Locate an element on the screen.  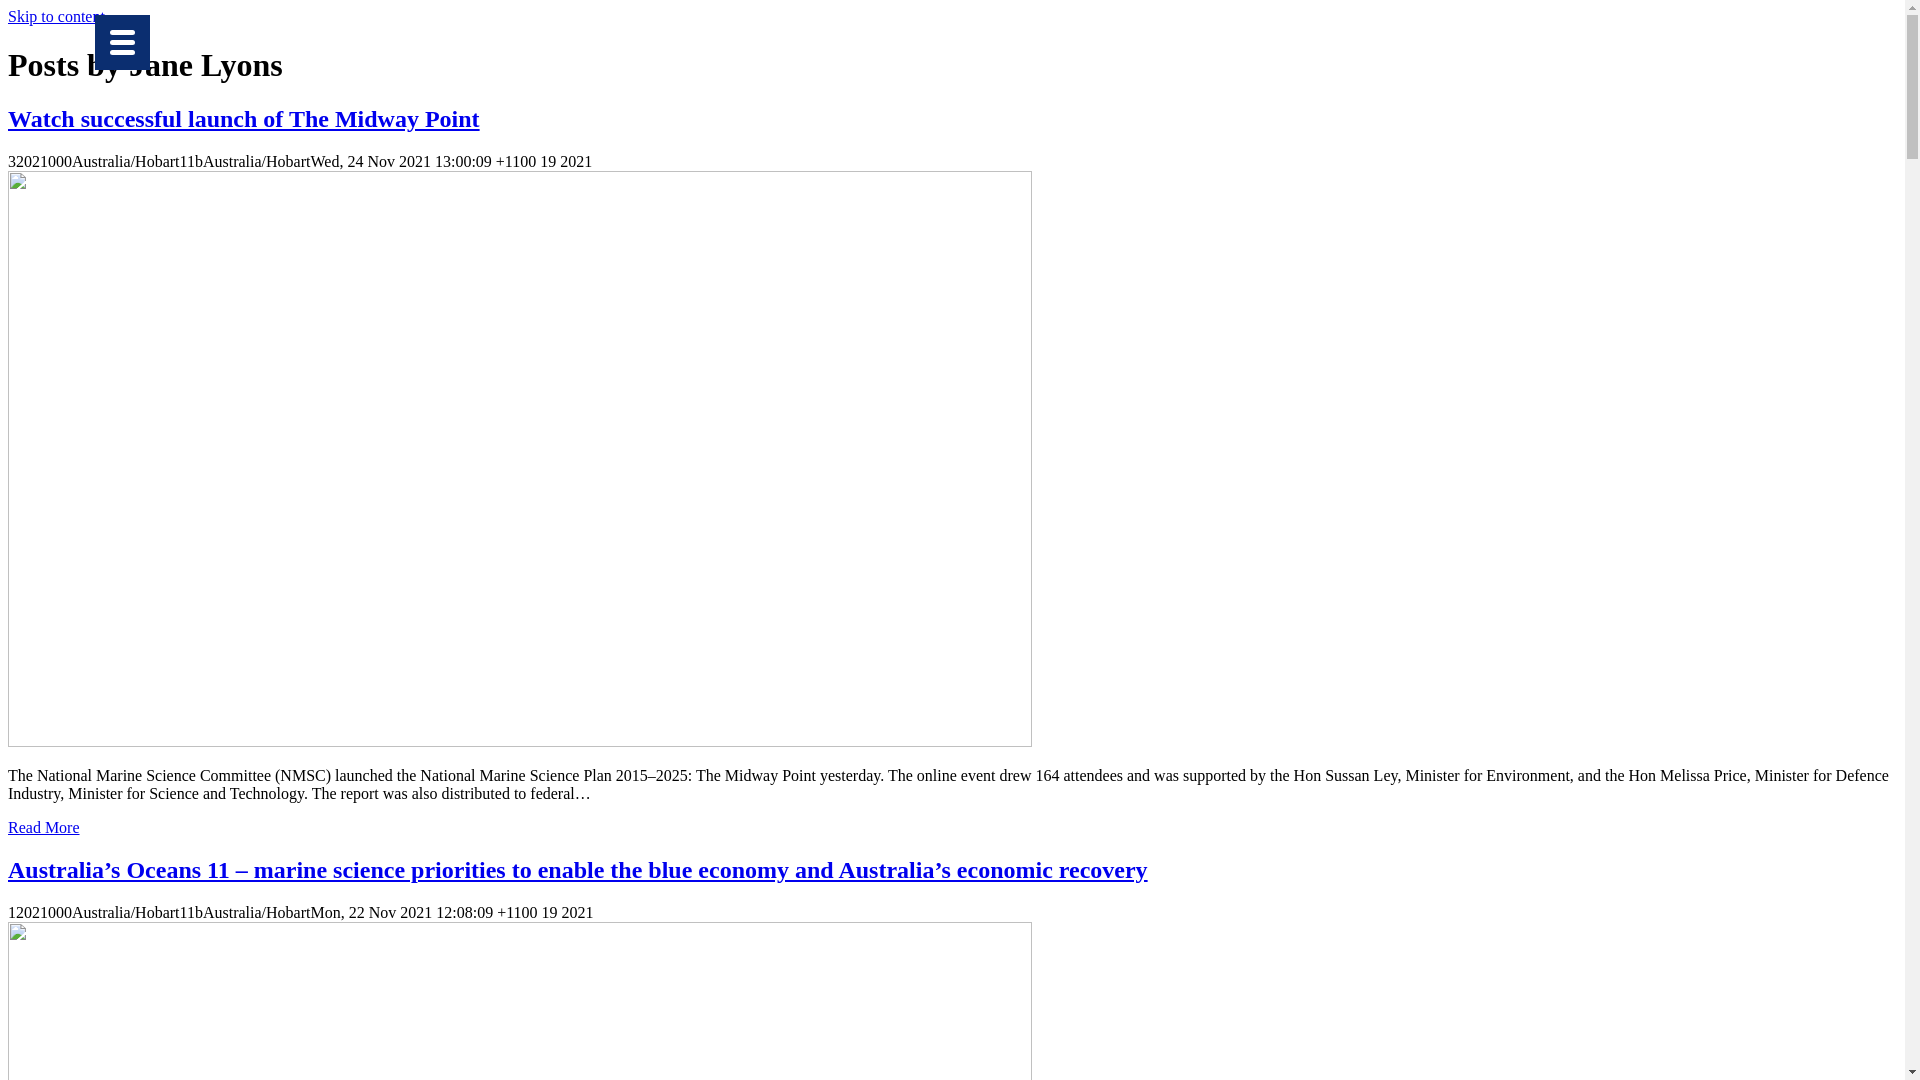
Read More is located at coordinates (44, 828).